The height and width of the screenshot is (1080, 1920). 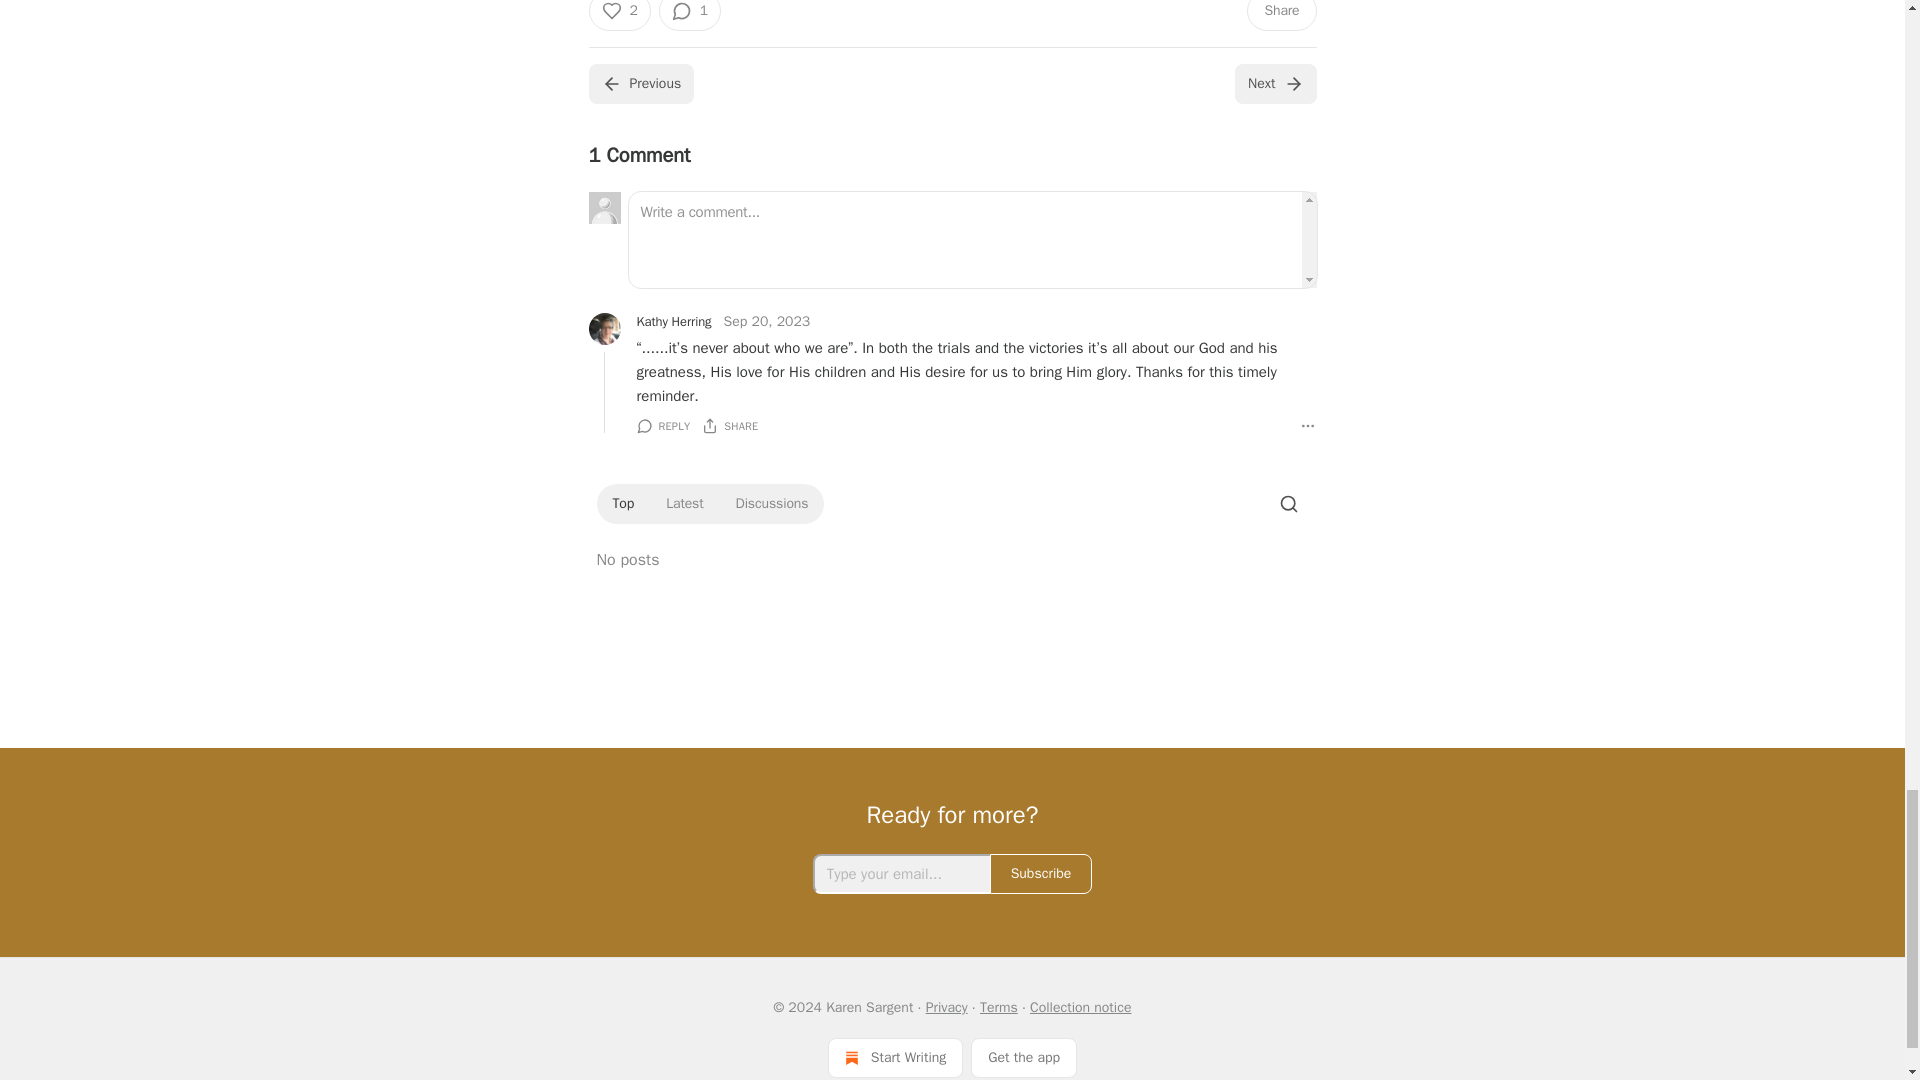 I want to click on 1, so click(x=690, y=16).